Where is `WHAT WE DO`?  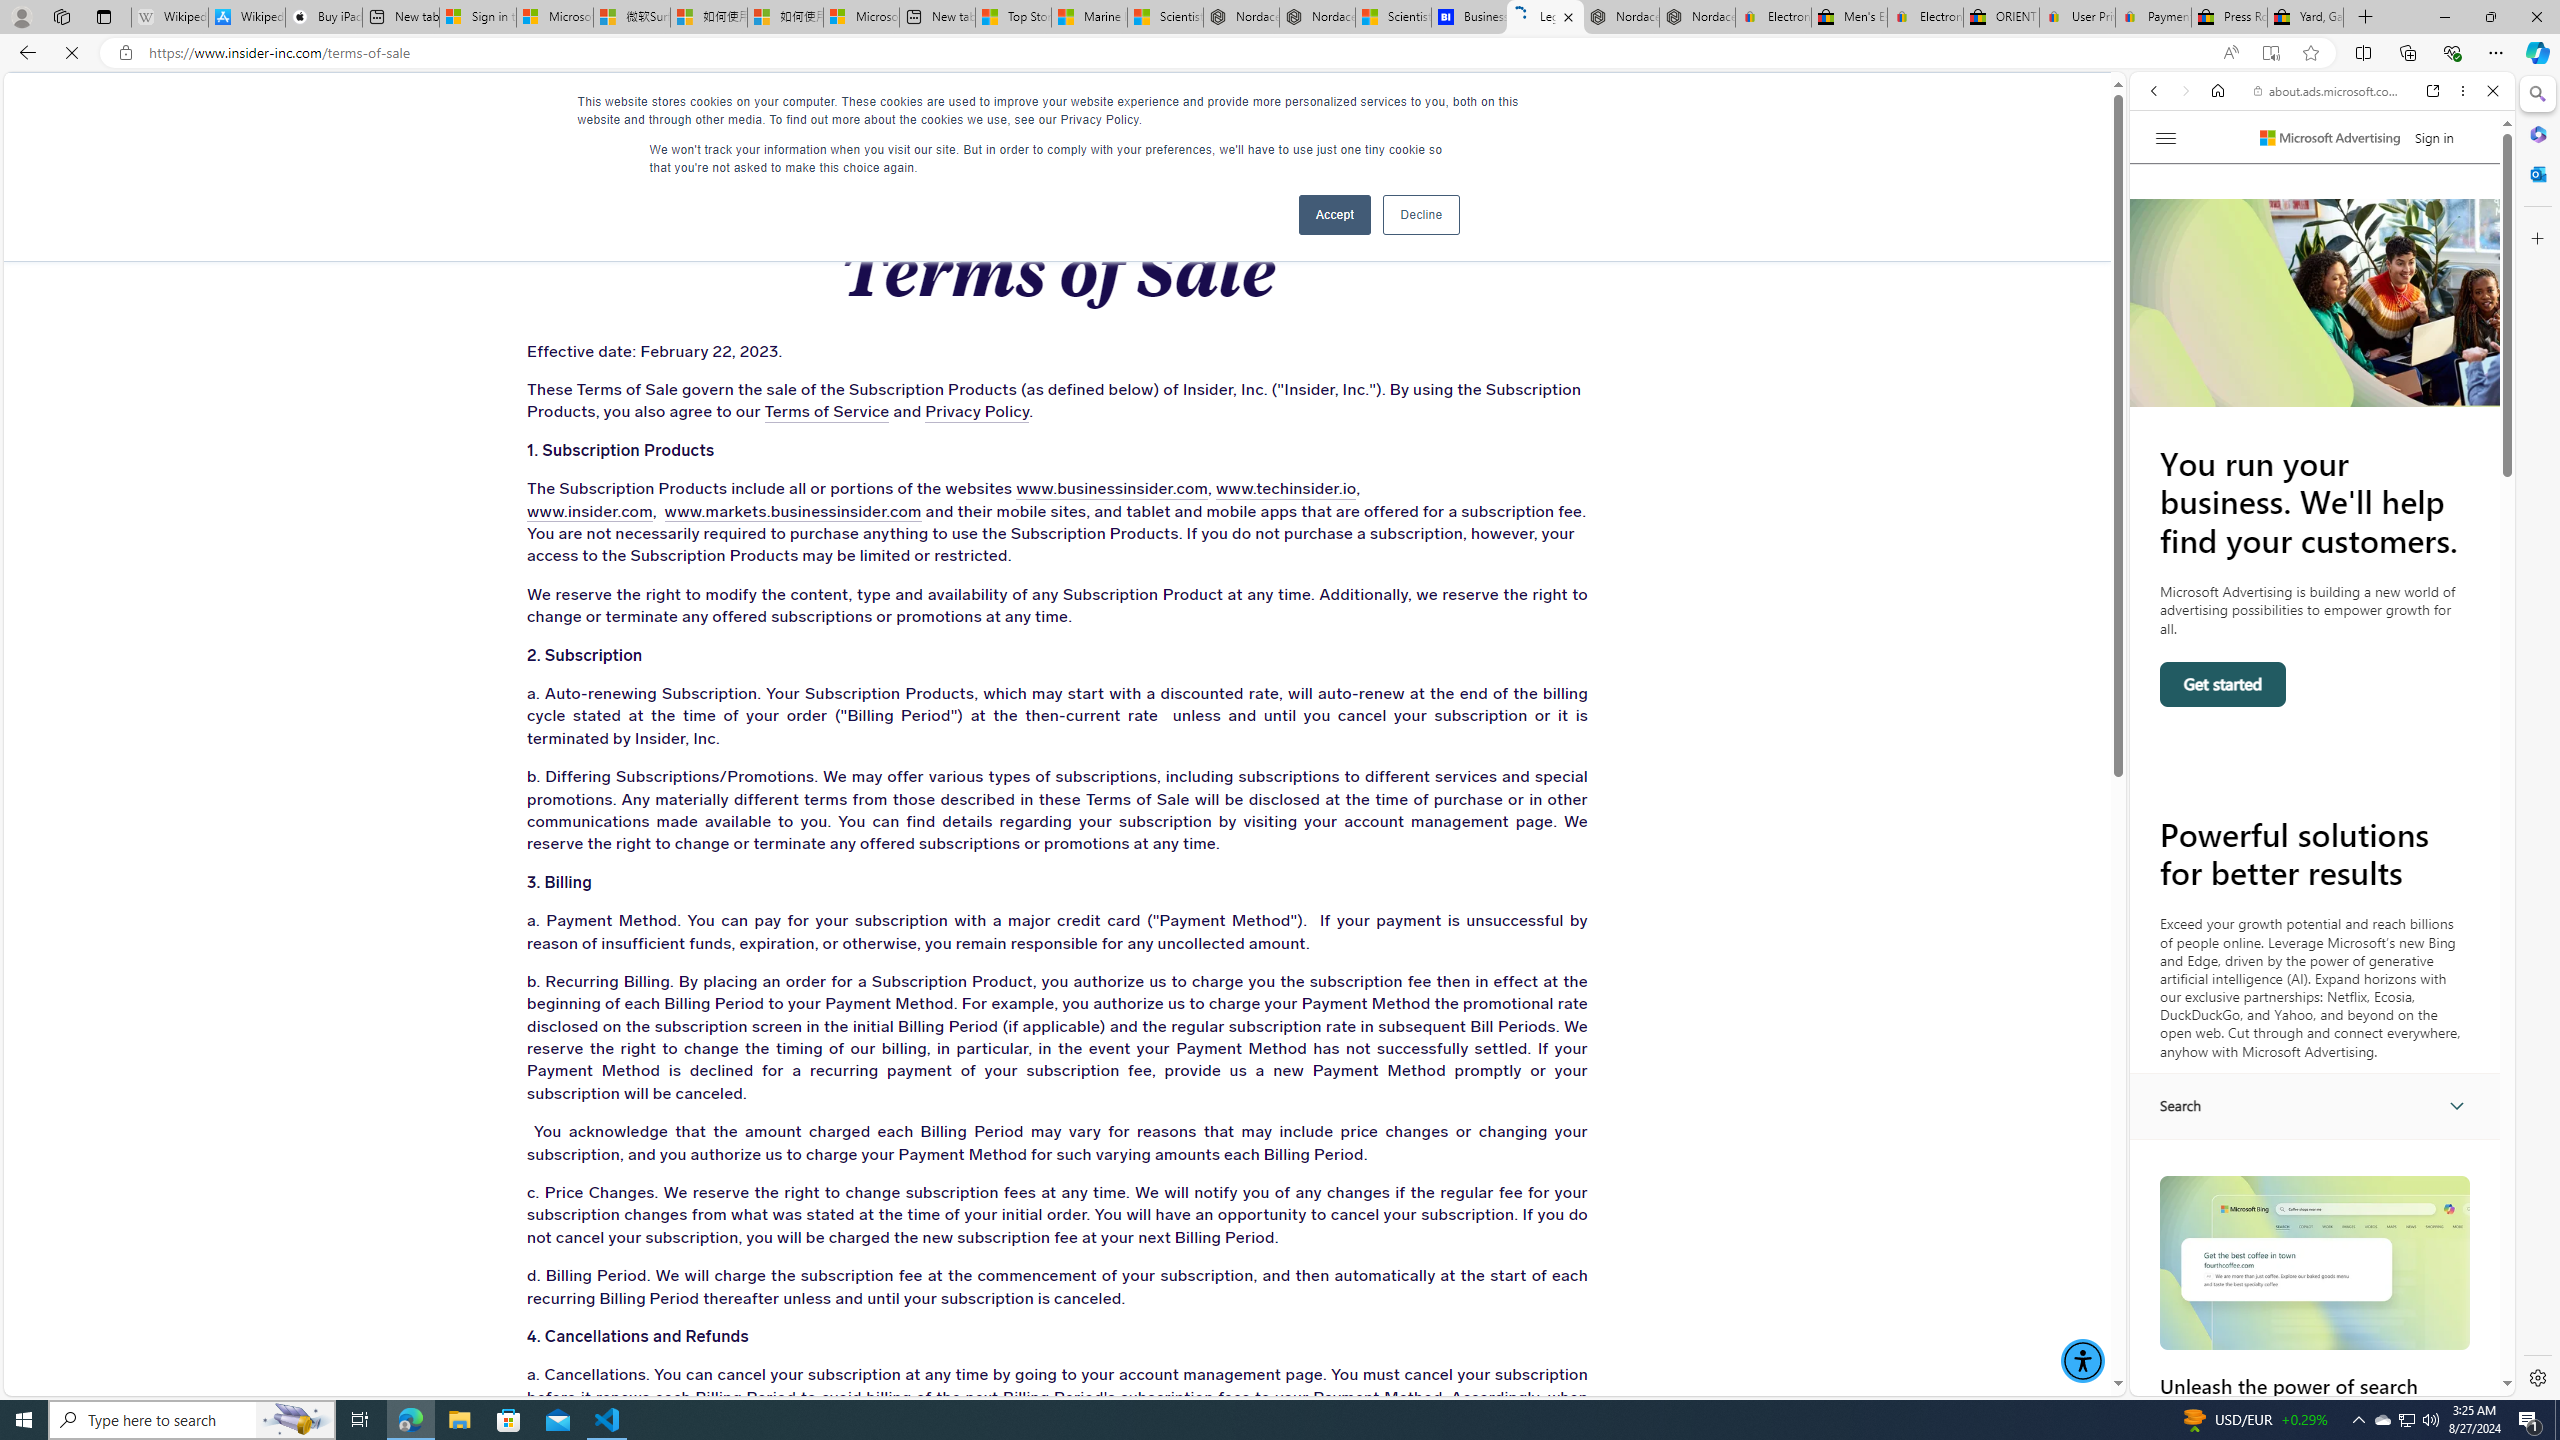
WHAT WE DO is located at coordinates (459, 110).